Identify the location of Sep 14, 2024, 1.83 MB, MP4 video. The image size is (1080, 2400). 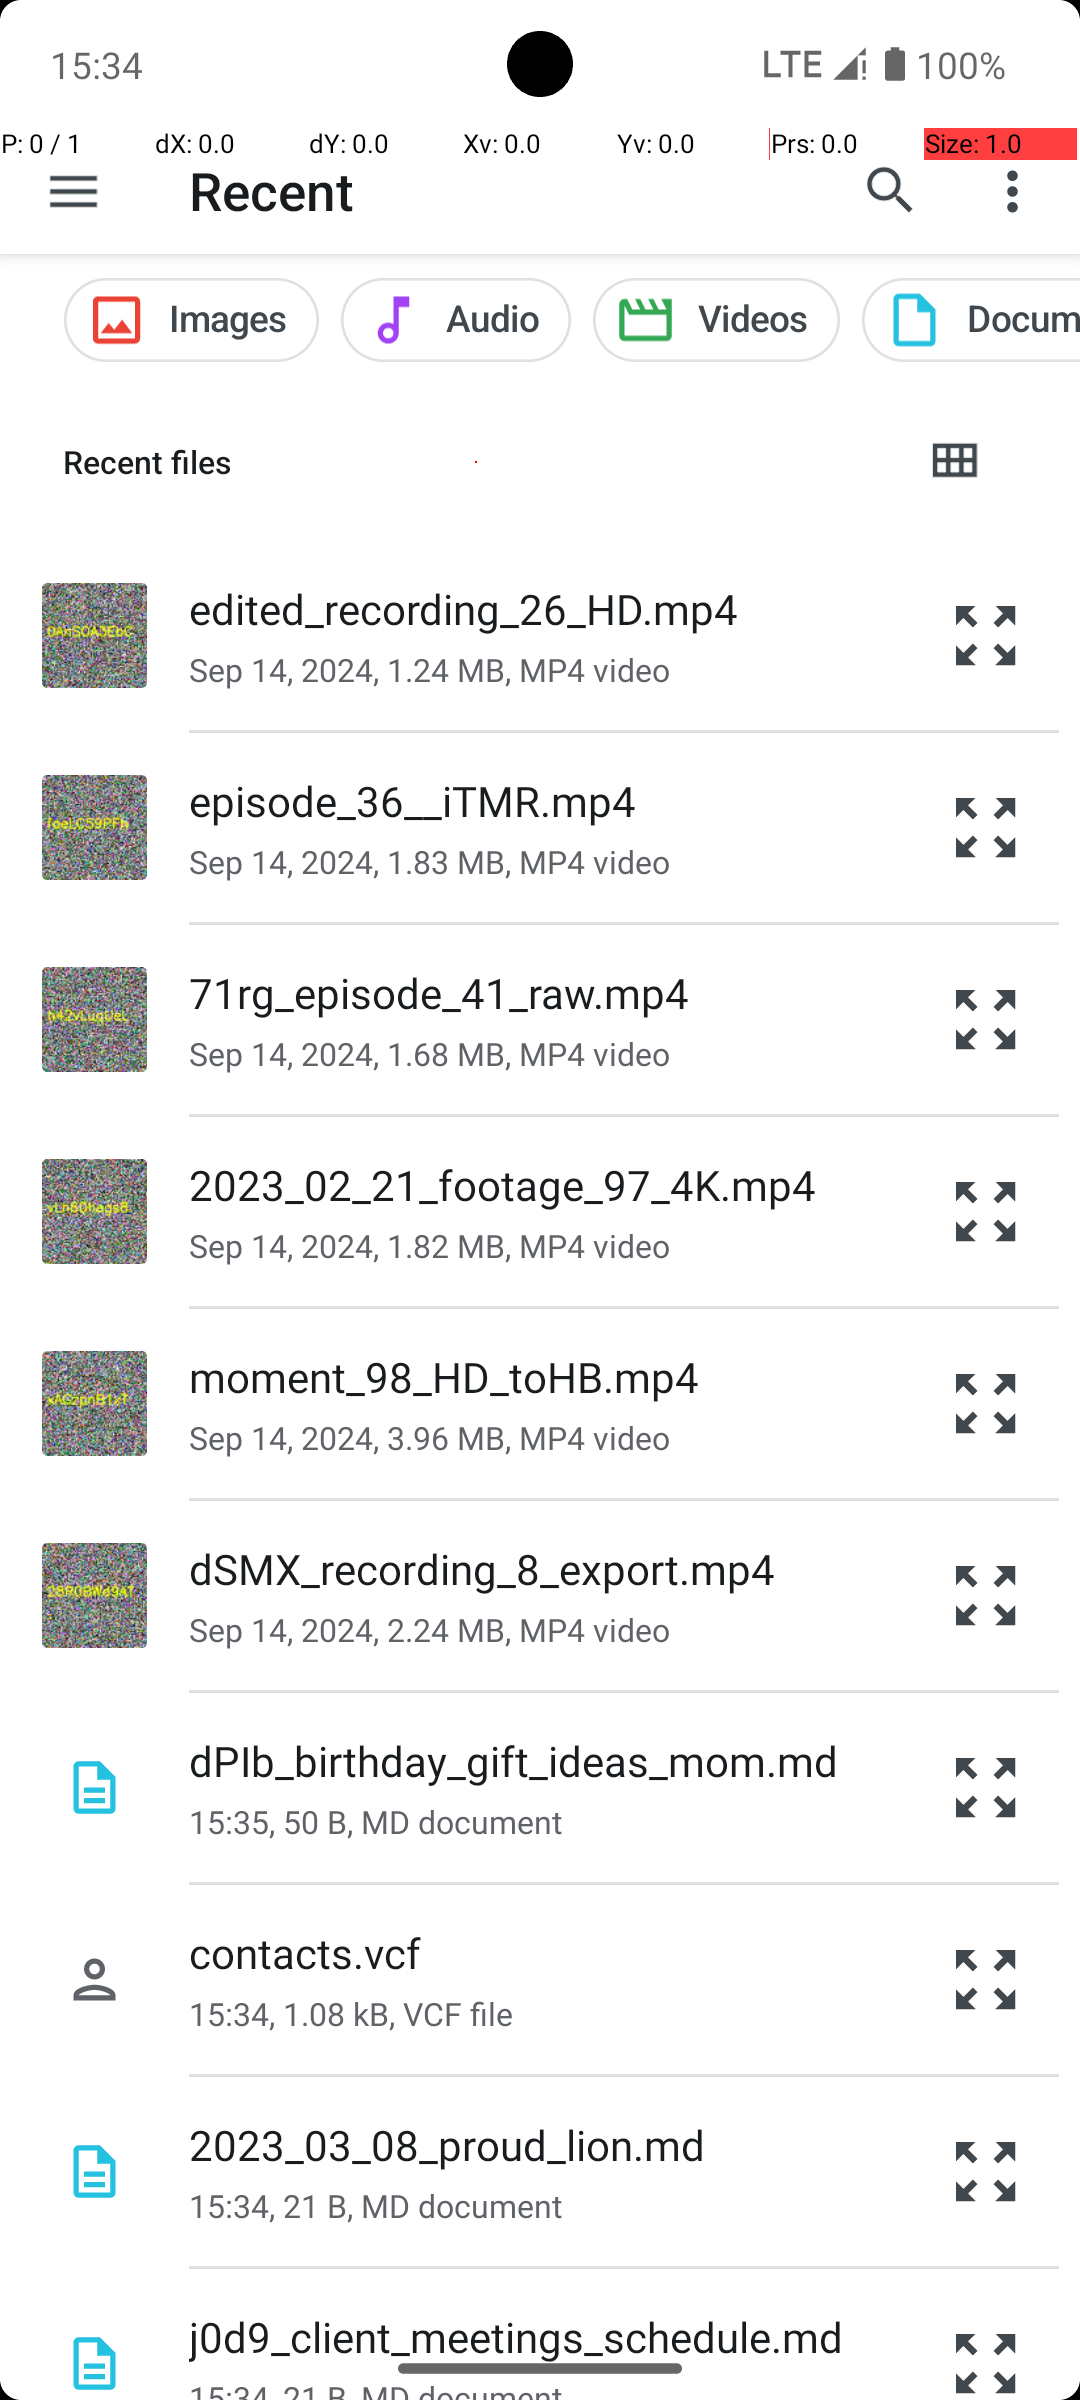
(430, 862).